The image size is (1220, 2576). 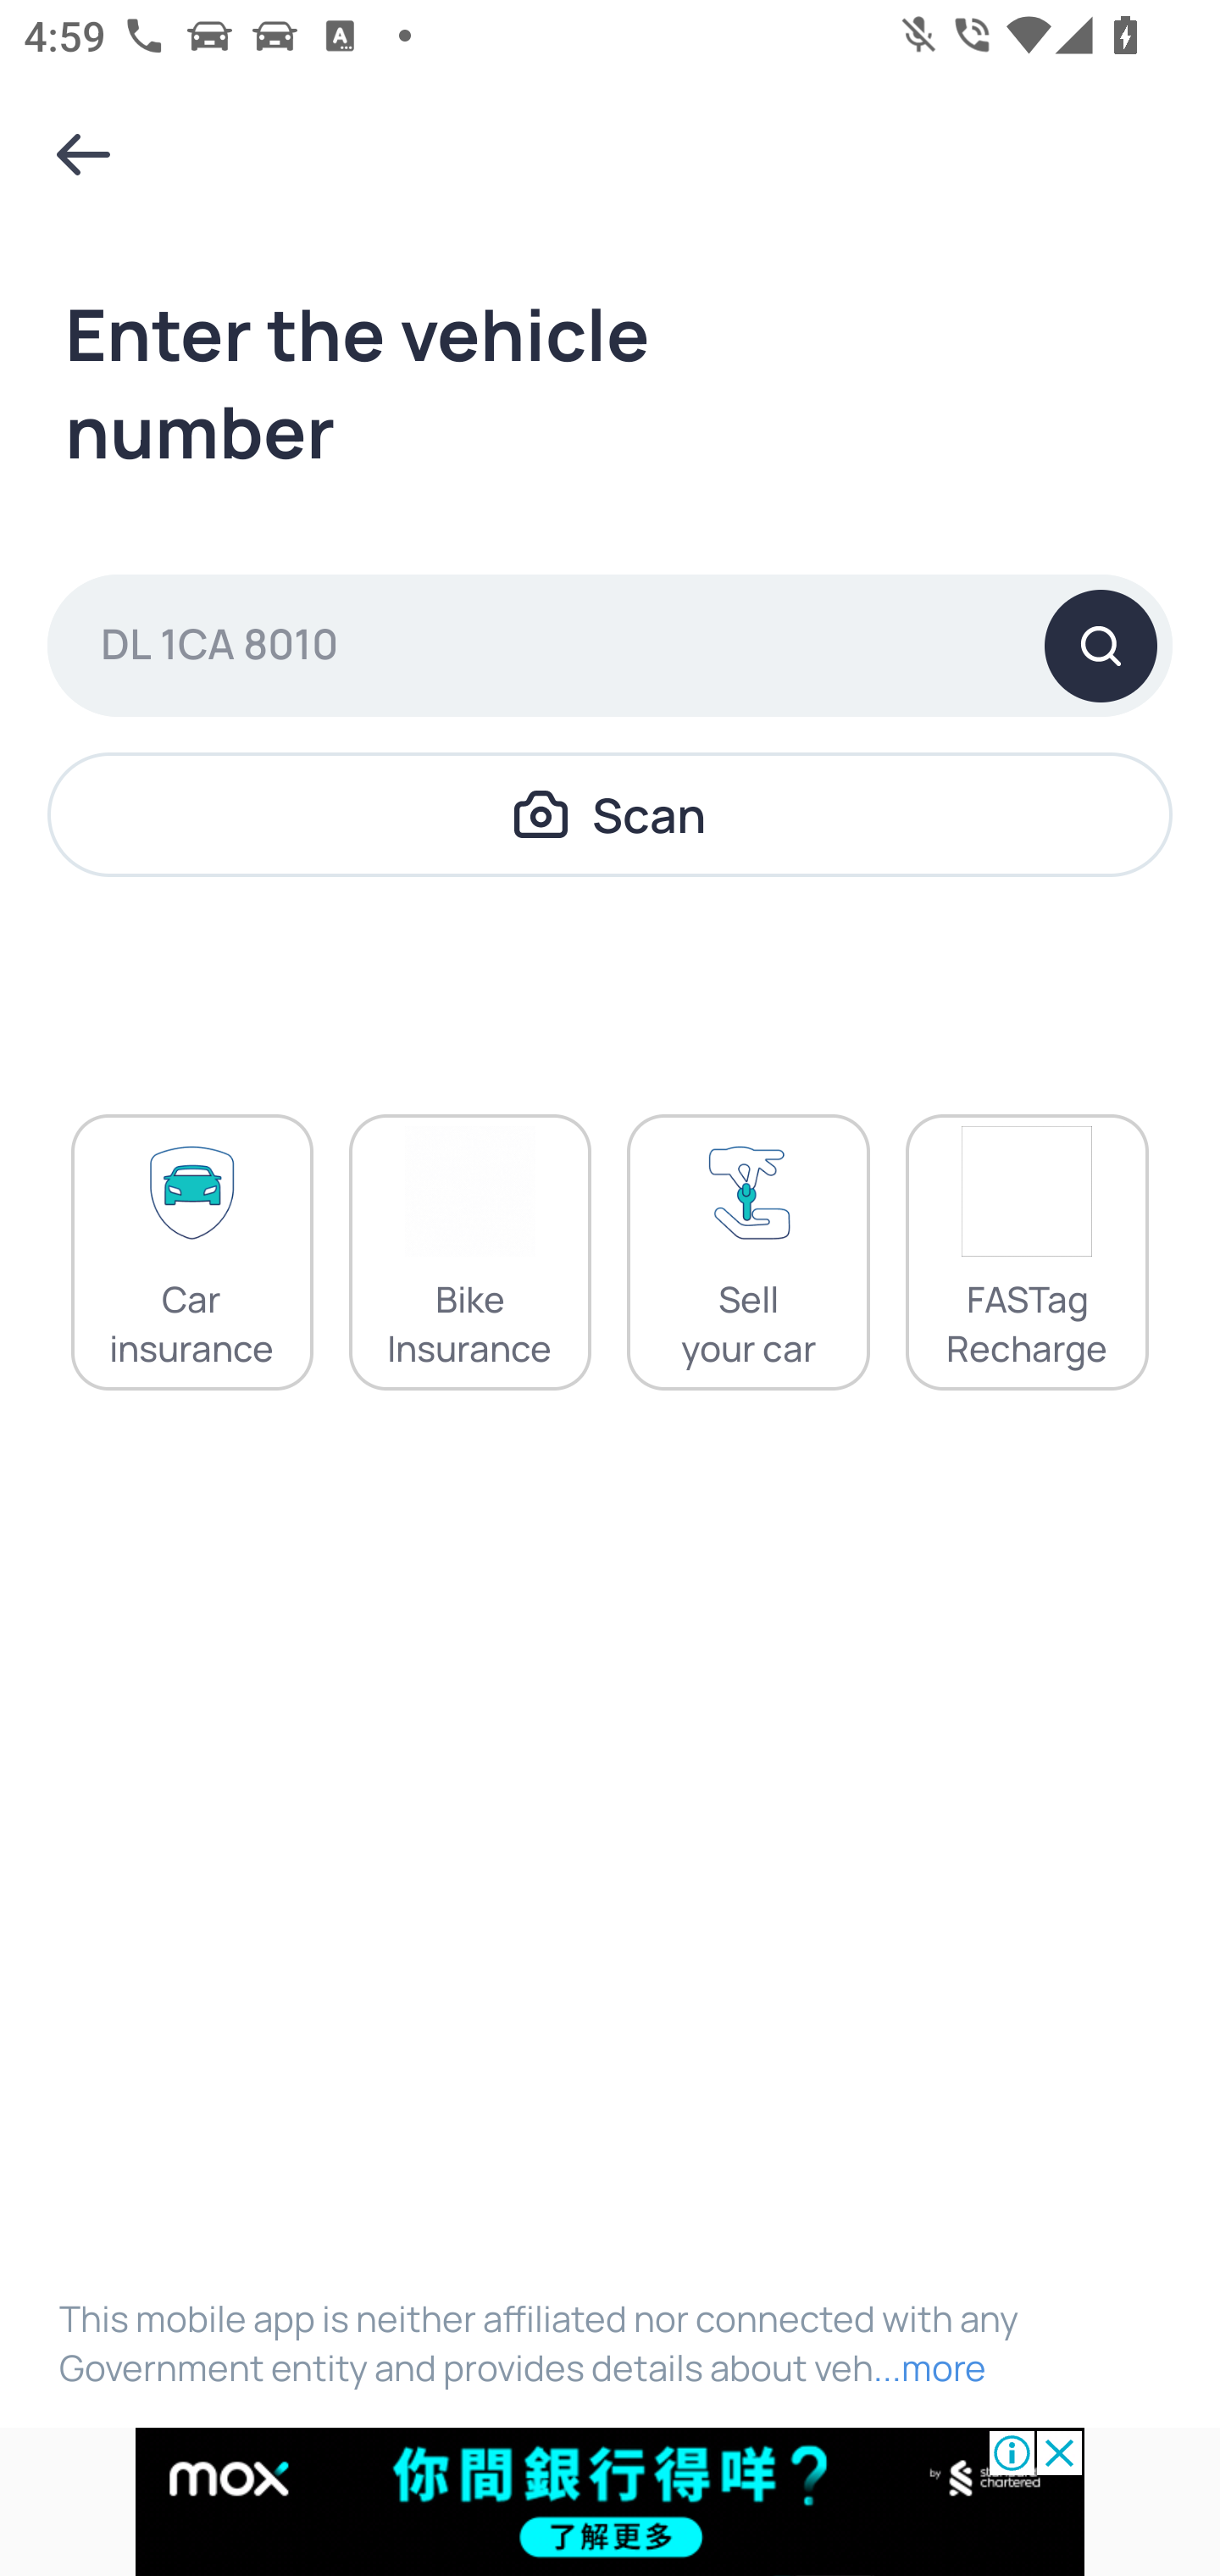 I want to click on Car
insurance, so click(x=191, y=1252).